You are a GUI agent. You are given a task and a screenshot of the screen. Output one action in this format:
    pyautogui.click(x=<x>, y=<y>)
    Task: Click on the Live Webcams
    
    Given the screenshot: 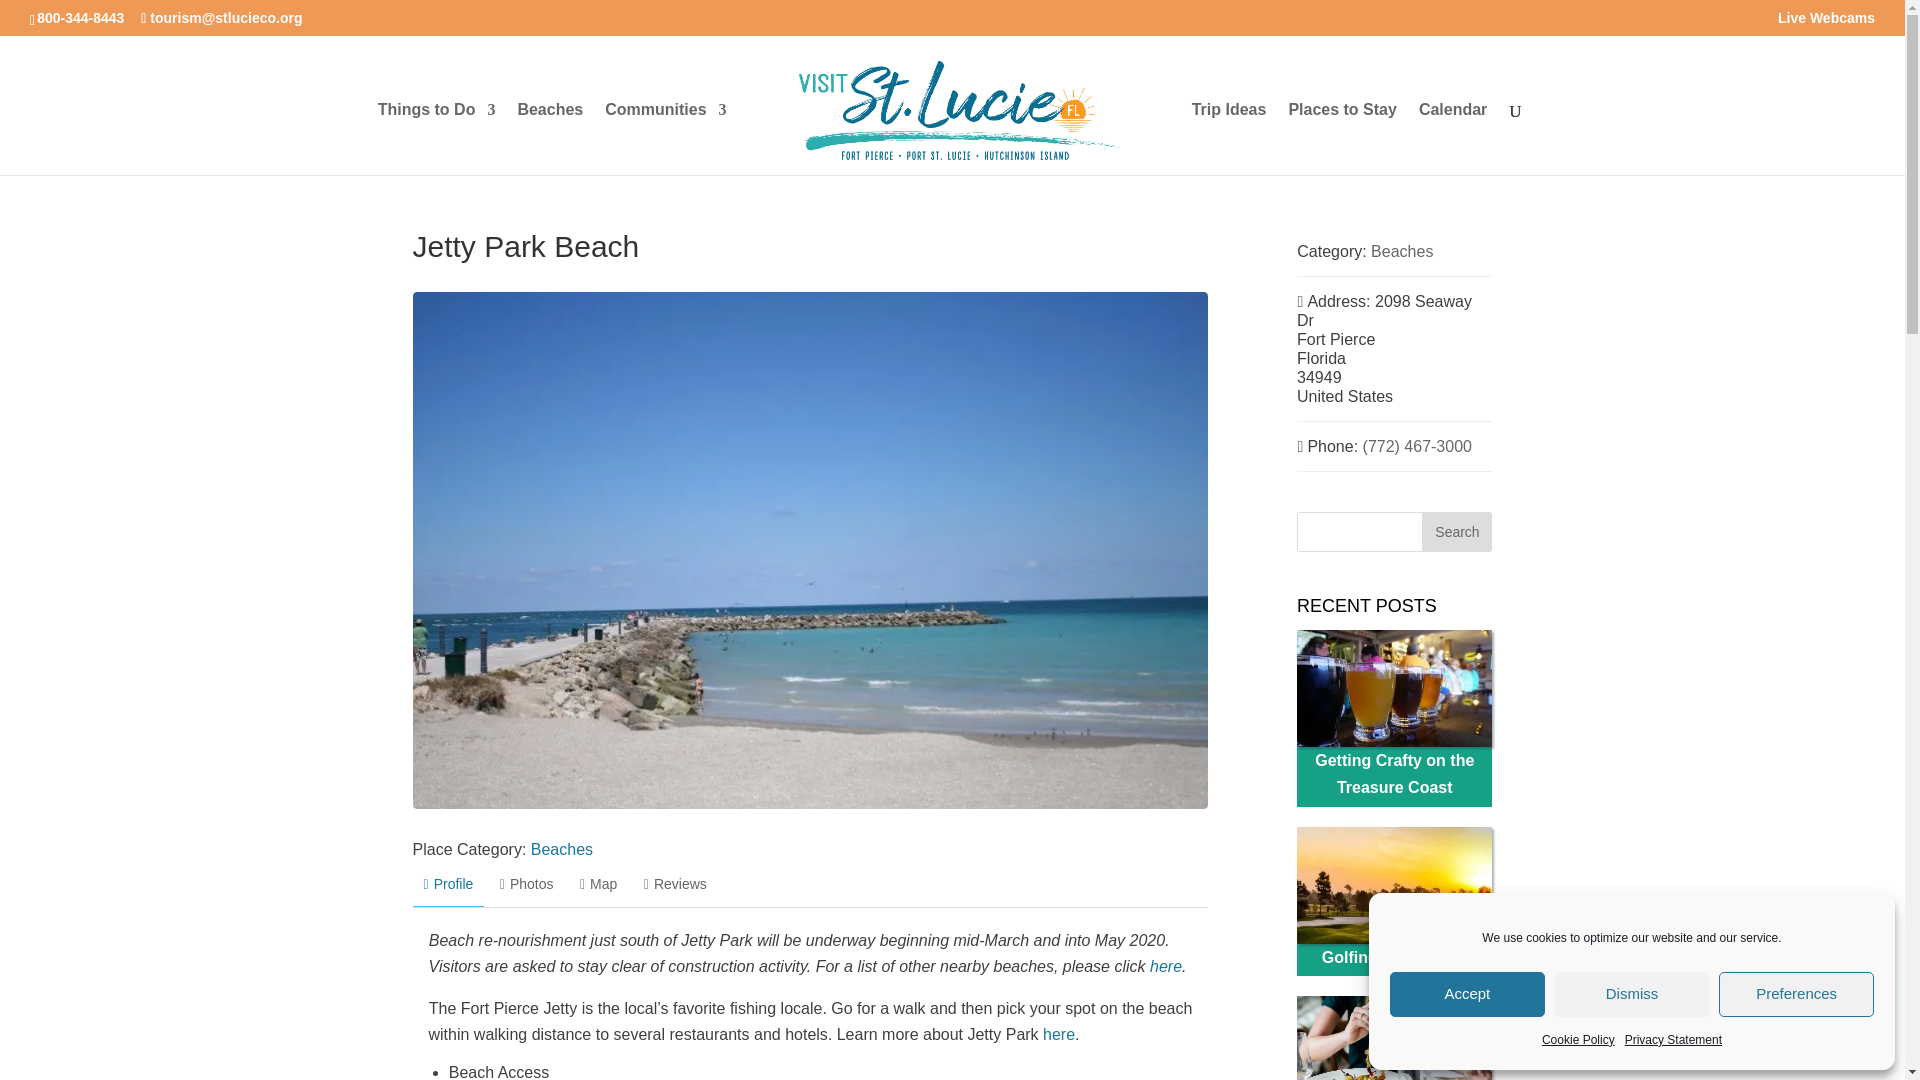 What is the action you would take?
    pyautogui.click(x=1826, y=22)
    